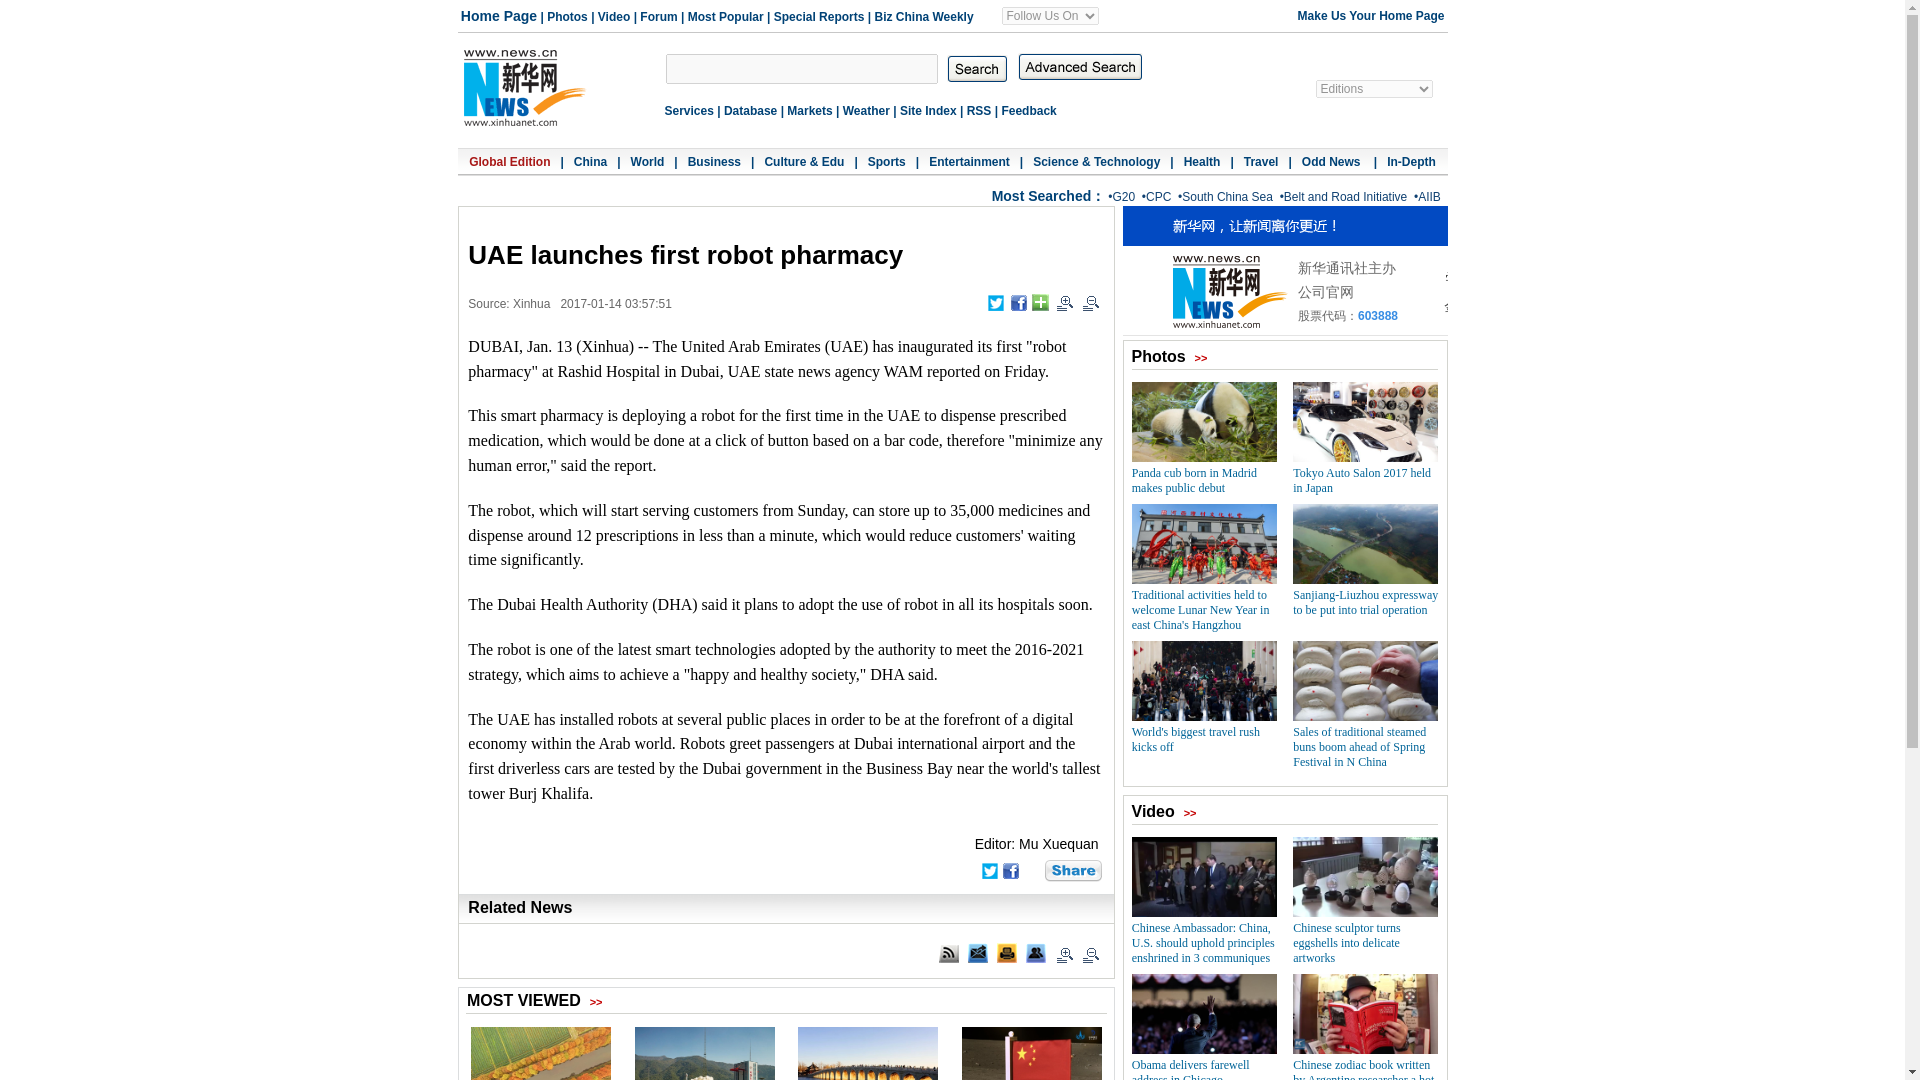 Image resolution: width=1920 pixels, height=1080 pixels. Describe the element at coordinates (688, 110) in the screenshot. I see `Services` at that location.